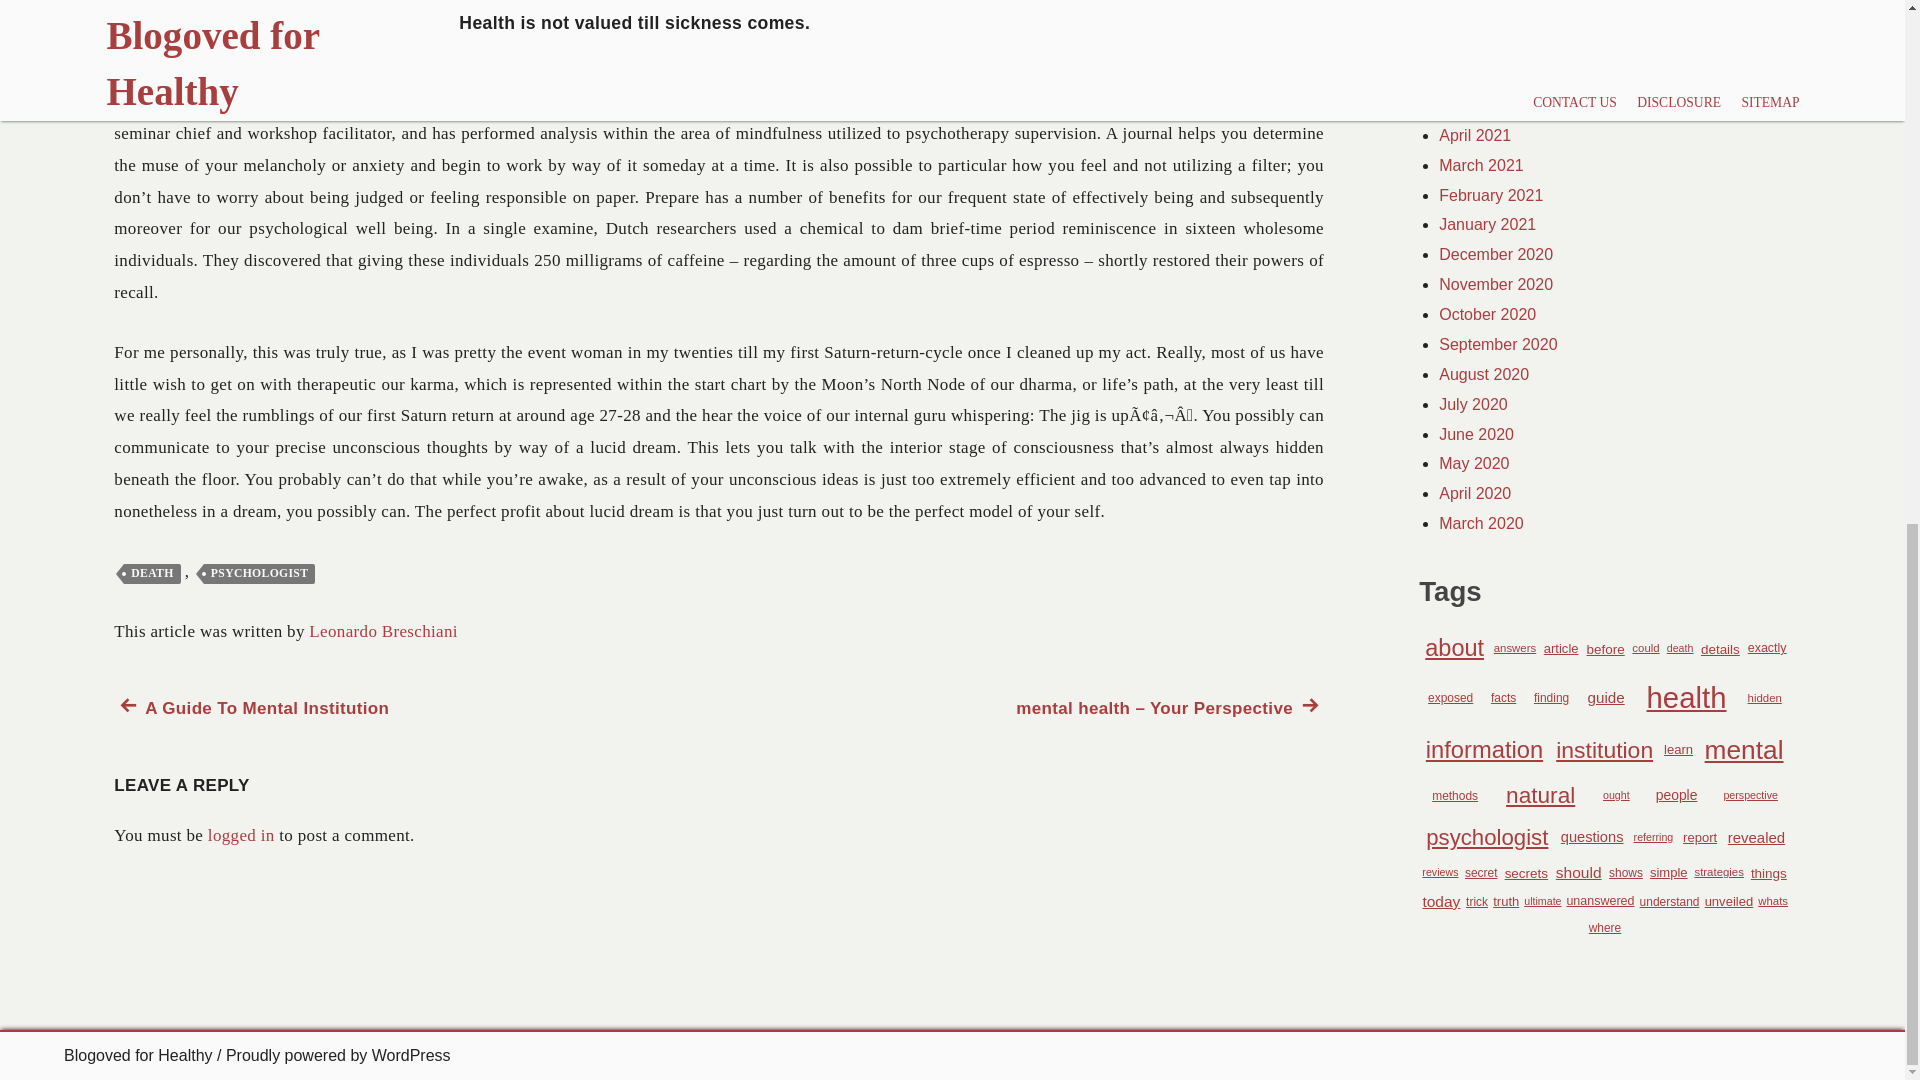 The width and height of the screenshot is (1920, 1080). I want to click on Leonardo Breschiani, so click(384, 632).